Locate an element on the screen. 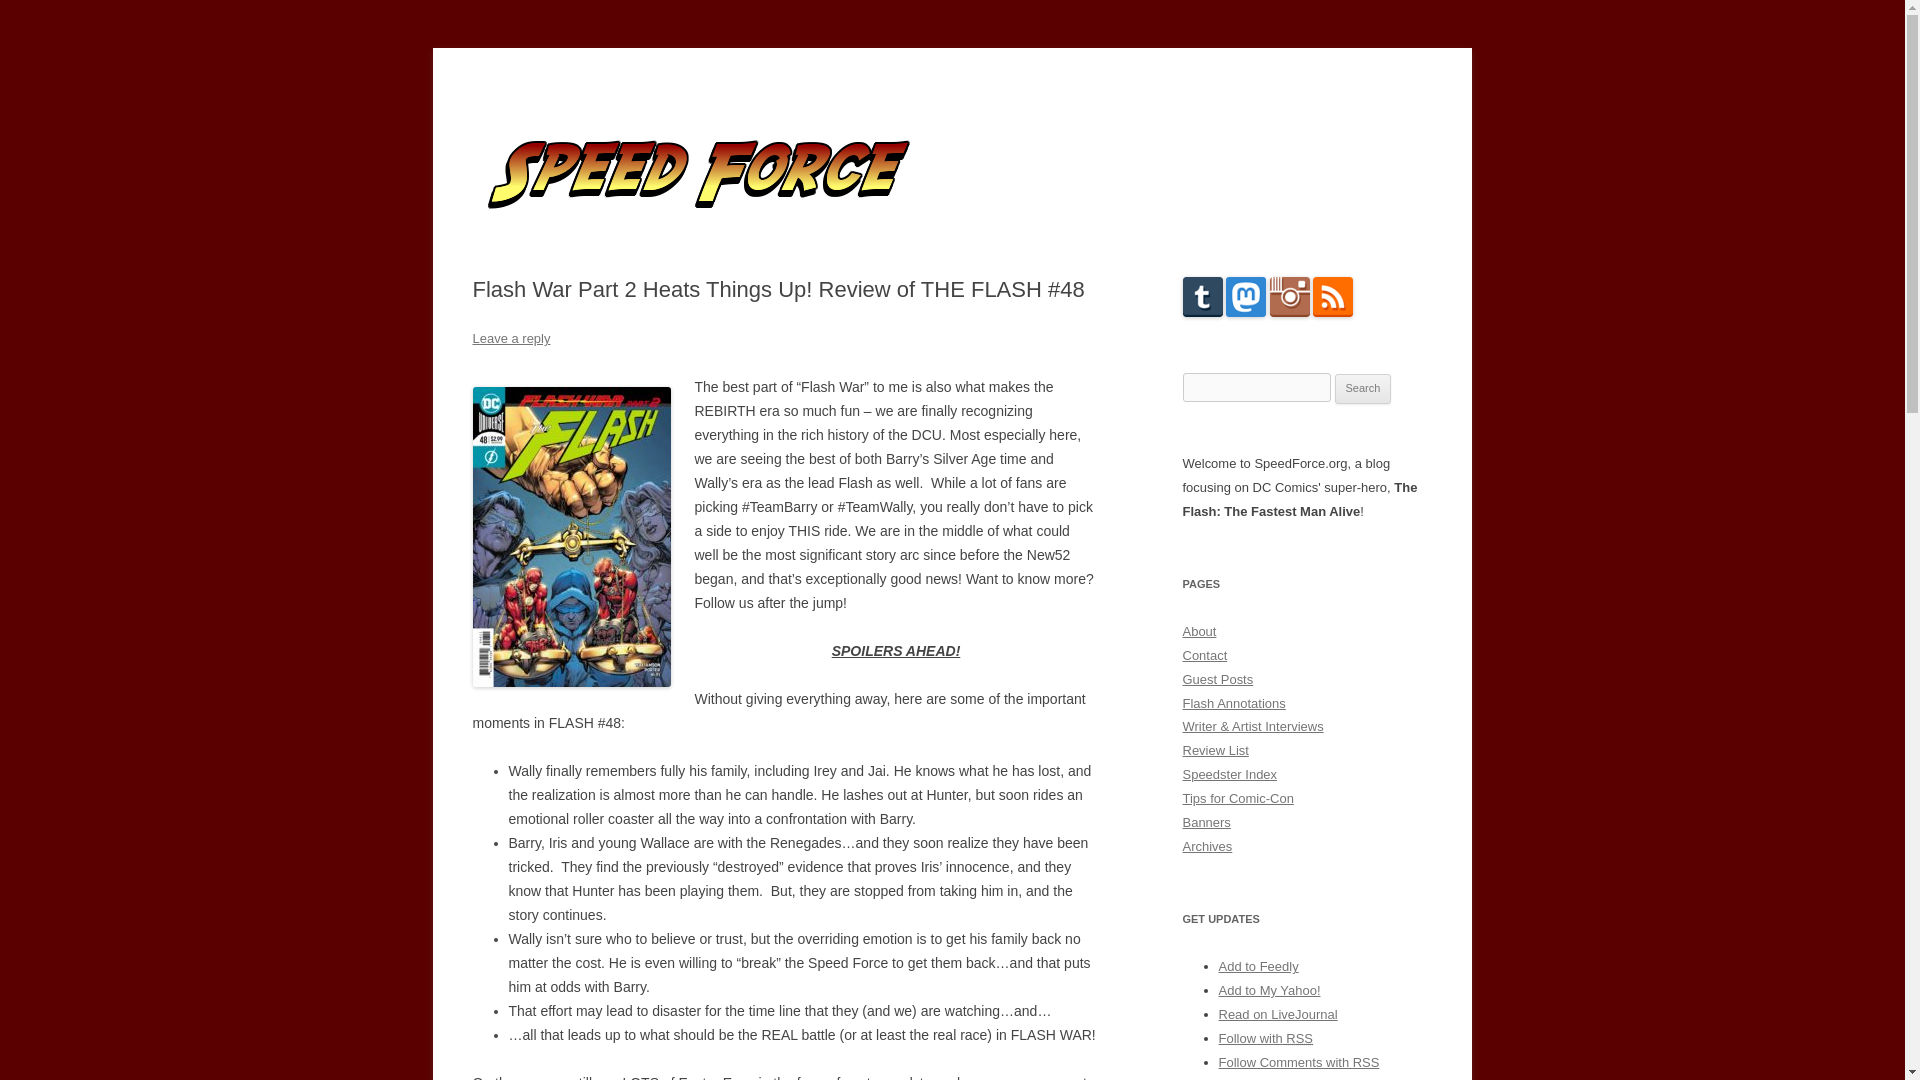  Tumblr: SpeedForceOrg is located at coordinates (1202, 312).